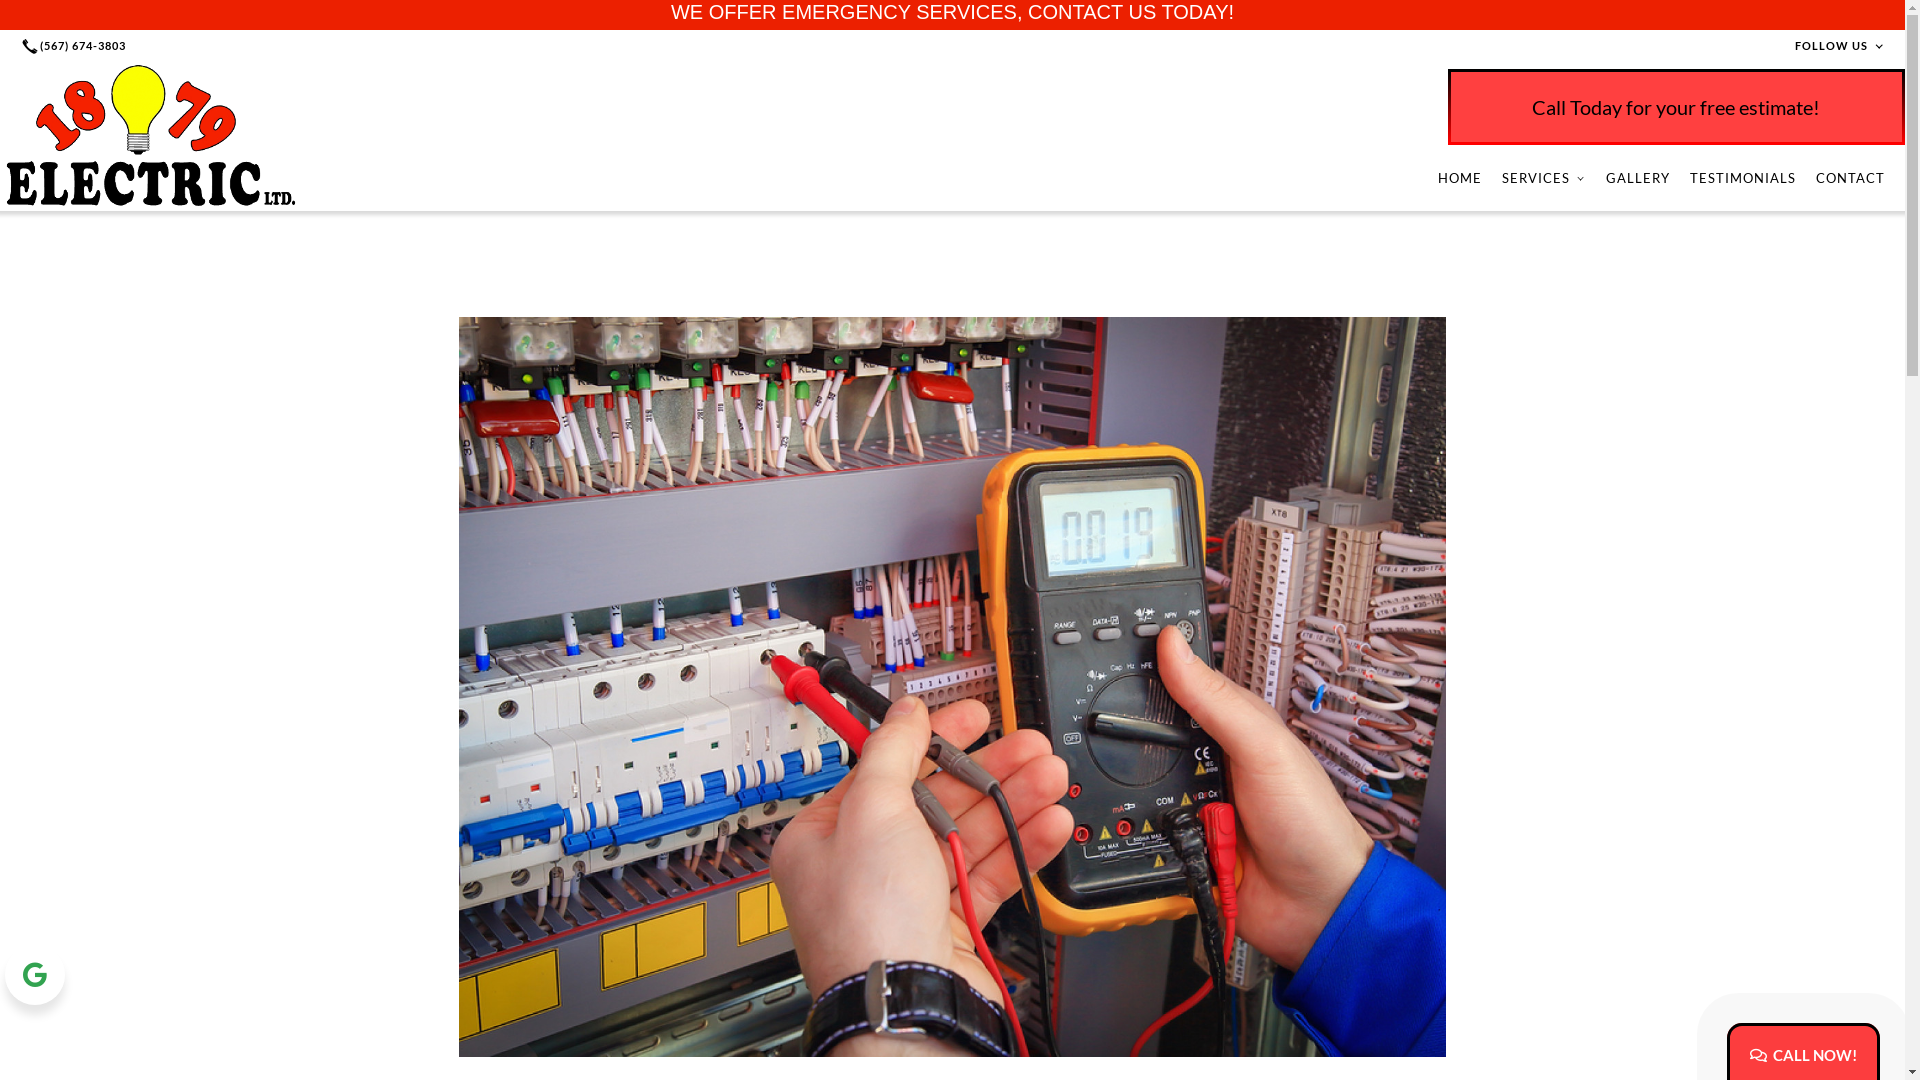 This screenshot has height=1080, width=1920. What do you see at coordinates (1638, 178) in the screenshot?
I see `GALLERY` at bounding box center [1638, 178].